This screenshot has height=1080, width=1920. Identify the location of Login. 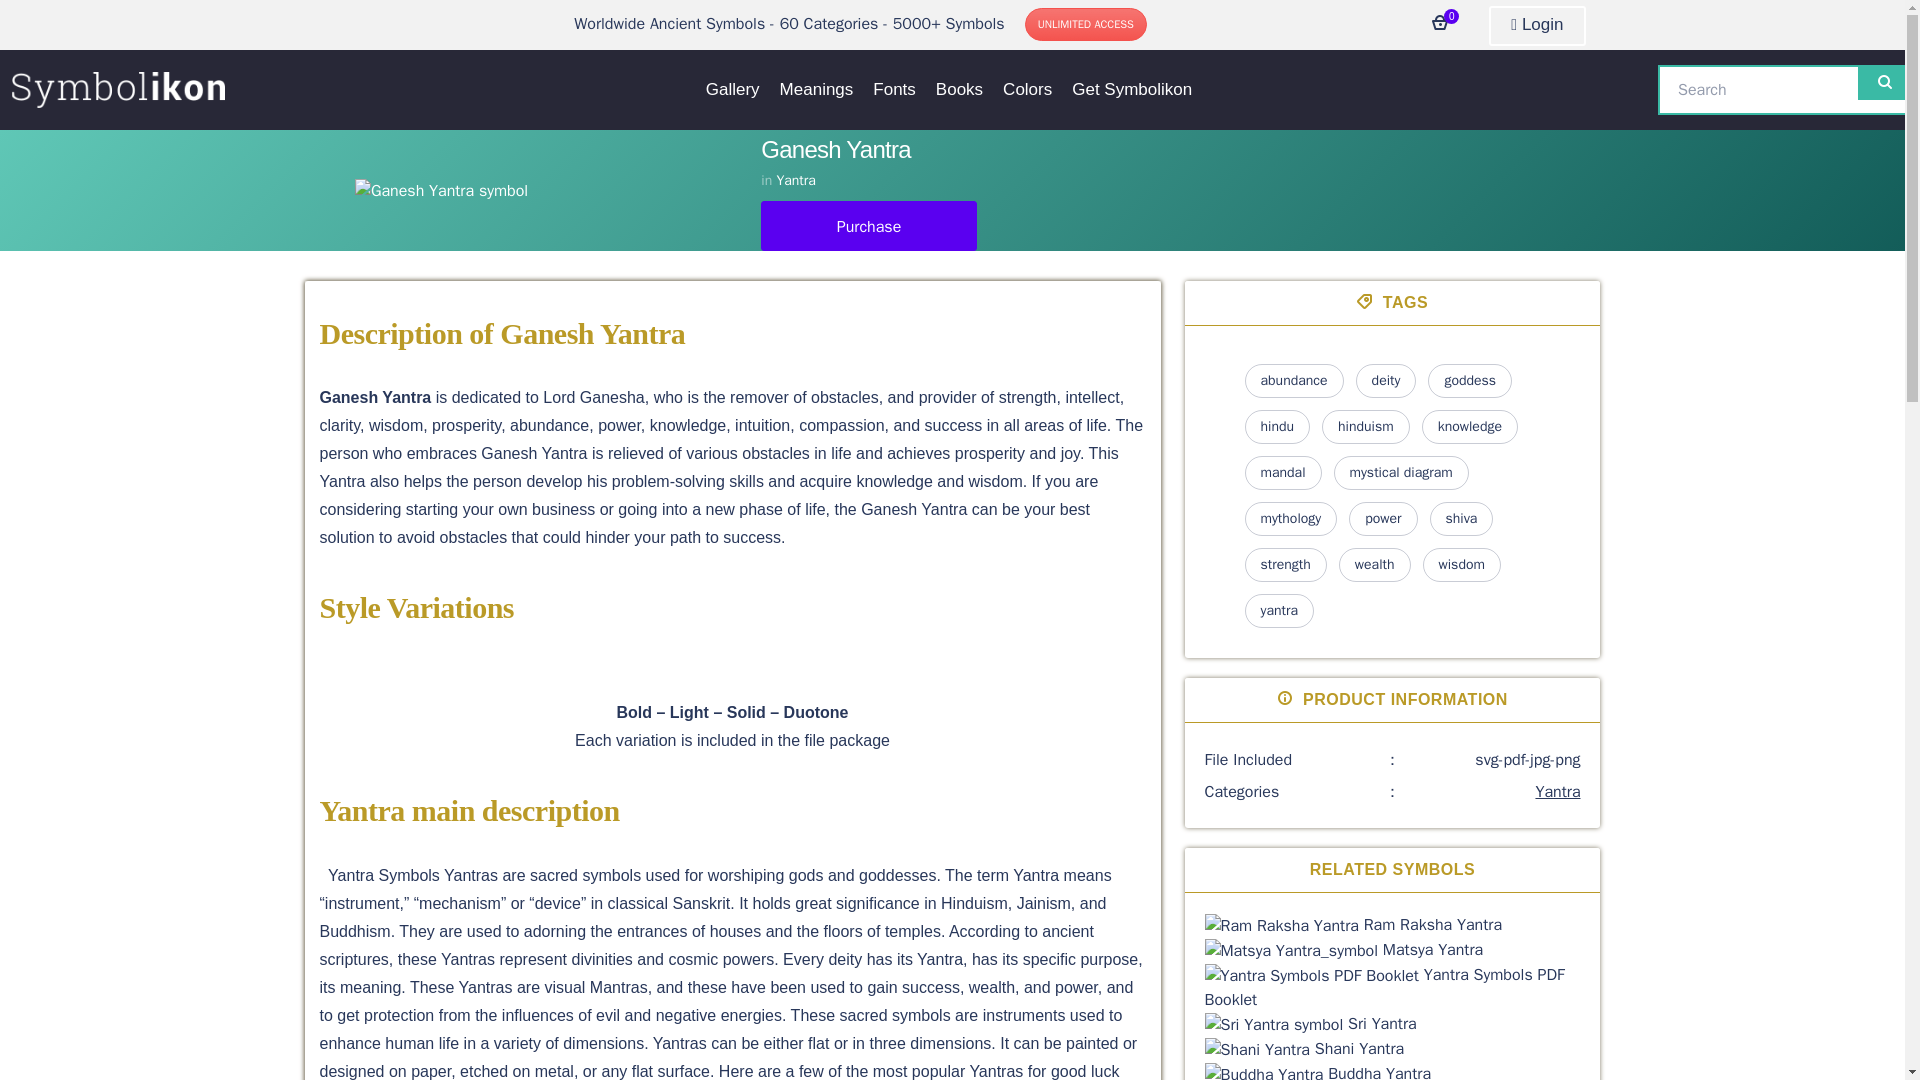
(1537, 26).